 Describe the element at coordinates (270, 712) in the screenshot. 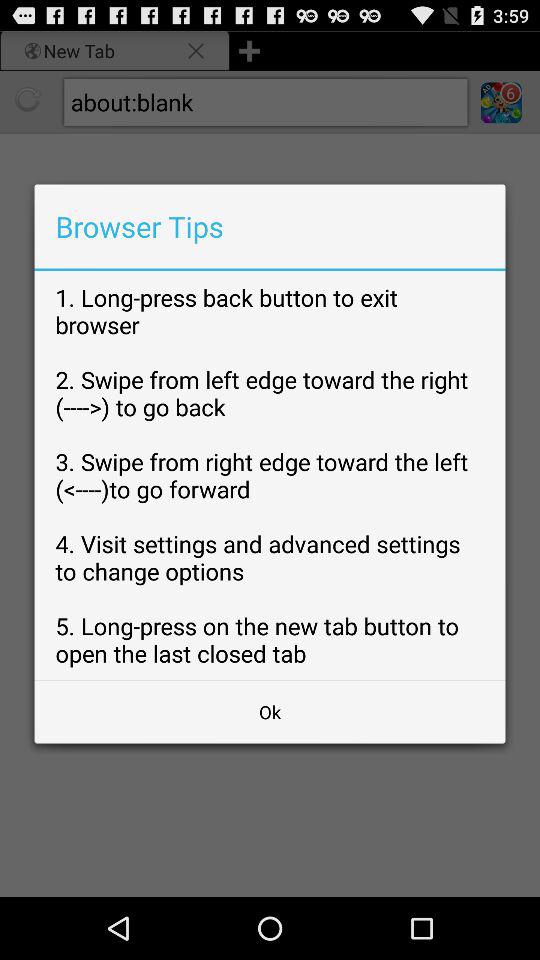

I see `open the icon below the 1 long press` at that location.